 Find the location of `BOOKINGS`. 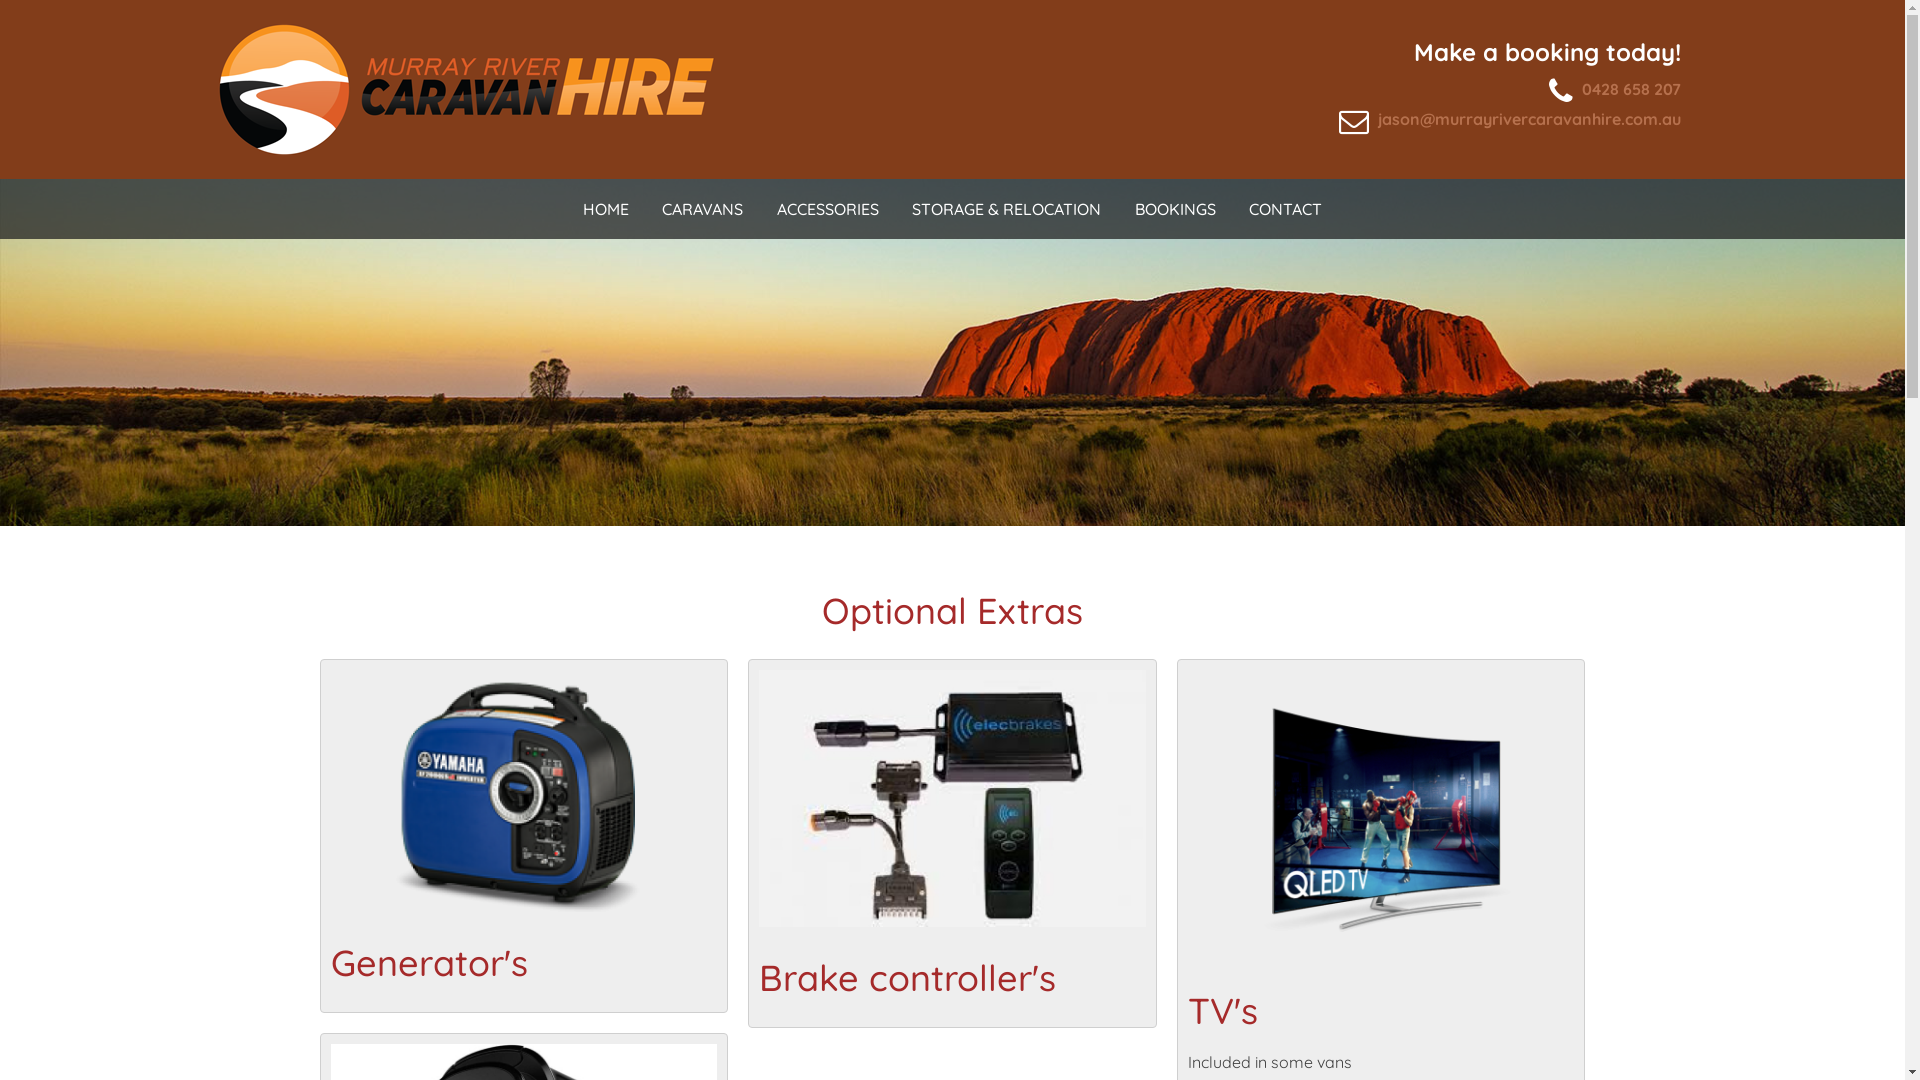

BOOKINGS is located at coordinates (1176, 209).